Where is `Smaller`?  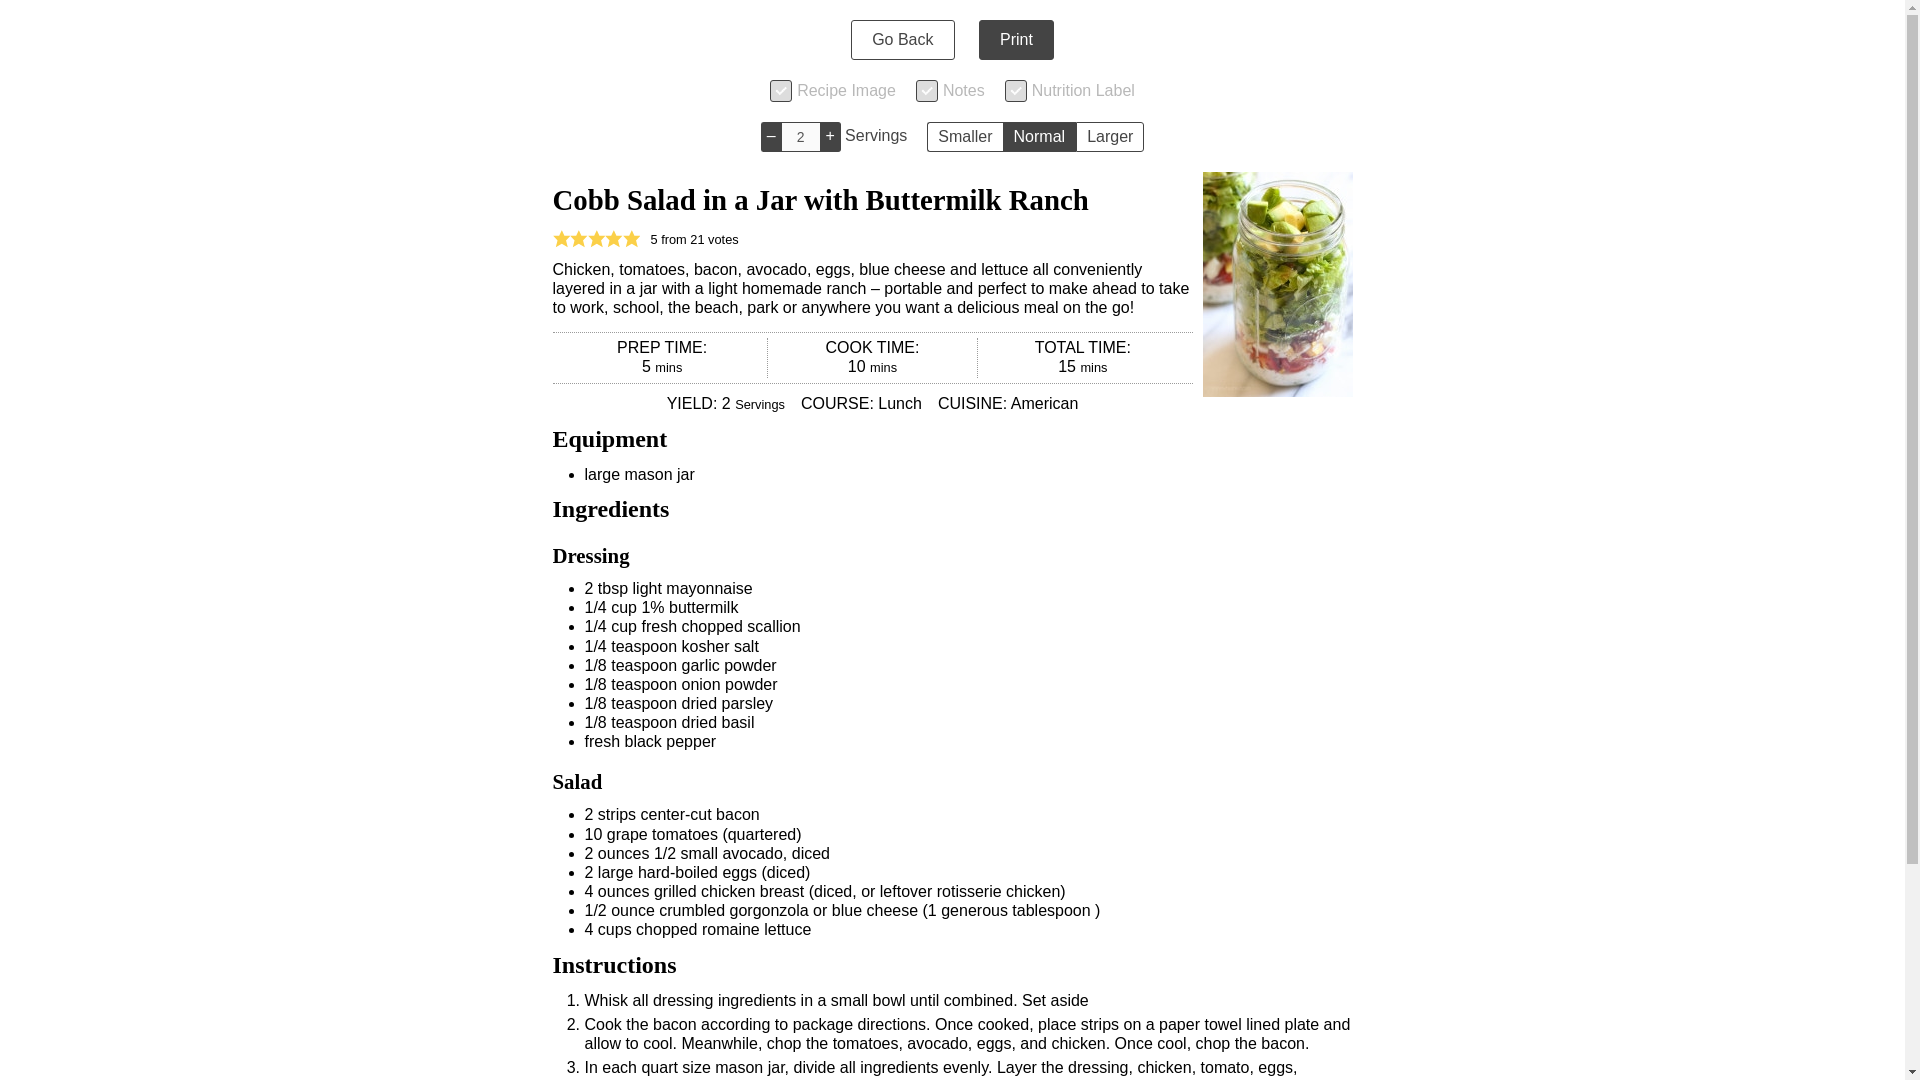 Smaller is located at coordinates (964, 137).